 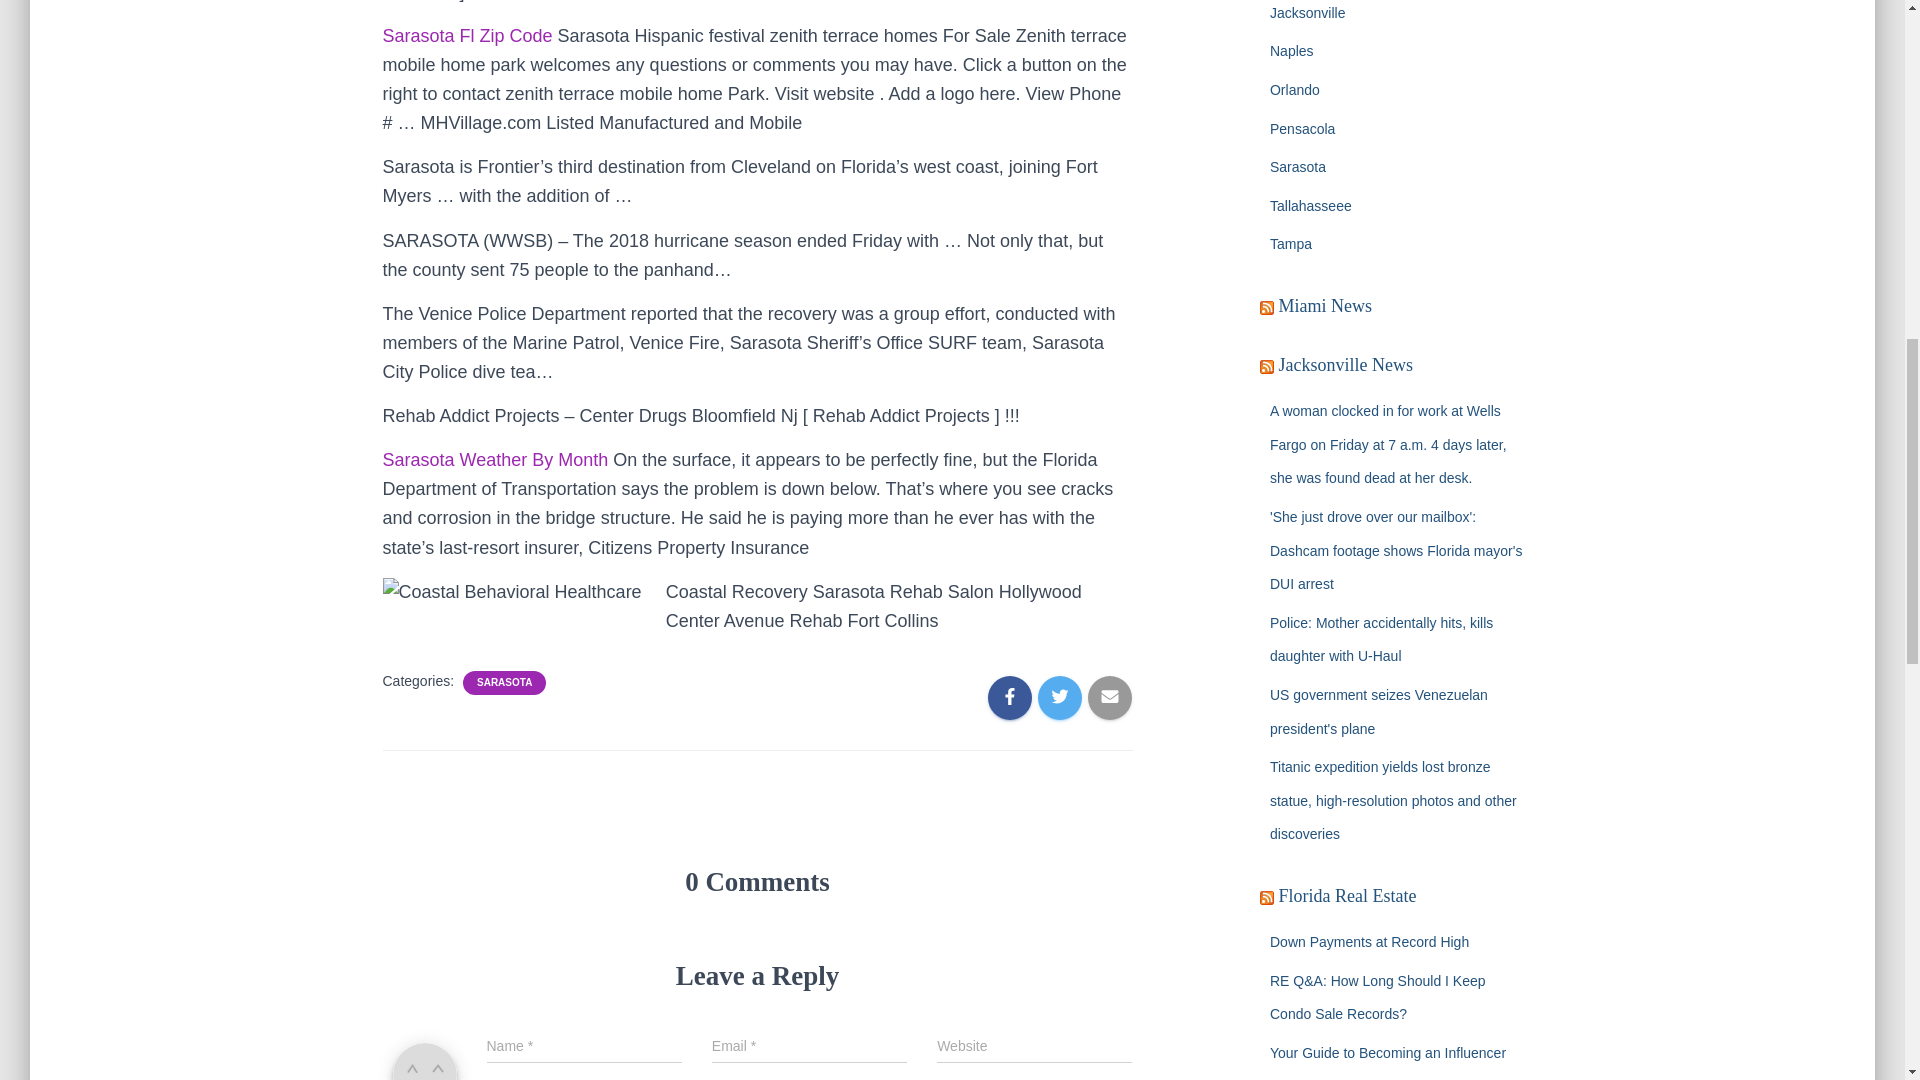 What do you see at coordinates (1294, 90) in the screenshot?
I see `Orlando` at bounding box center [1294, 90].